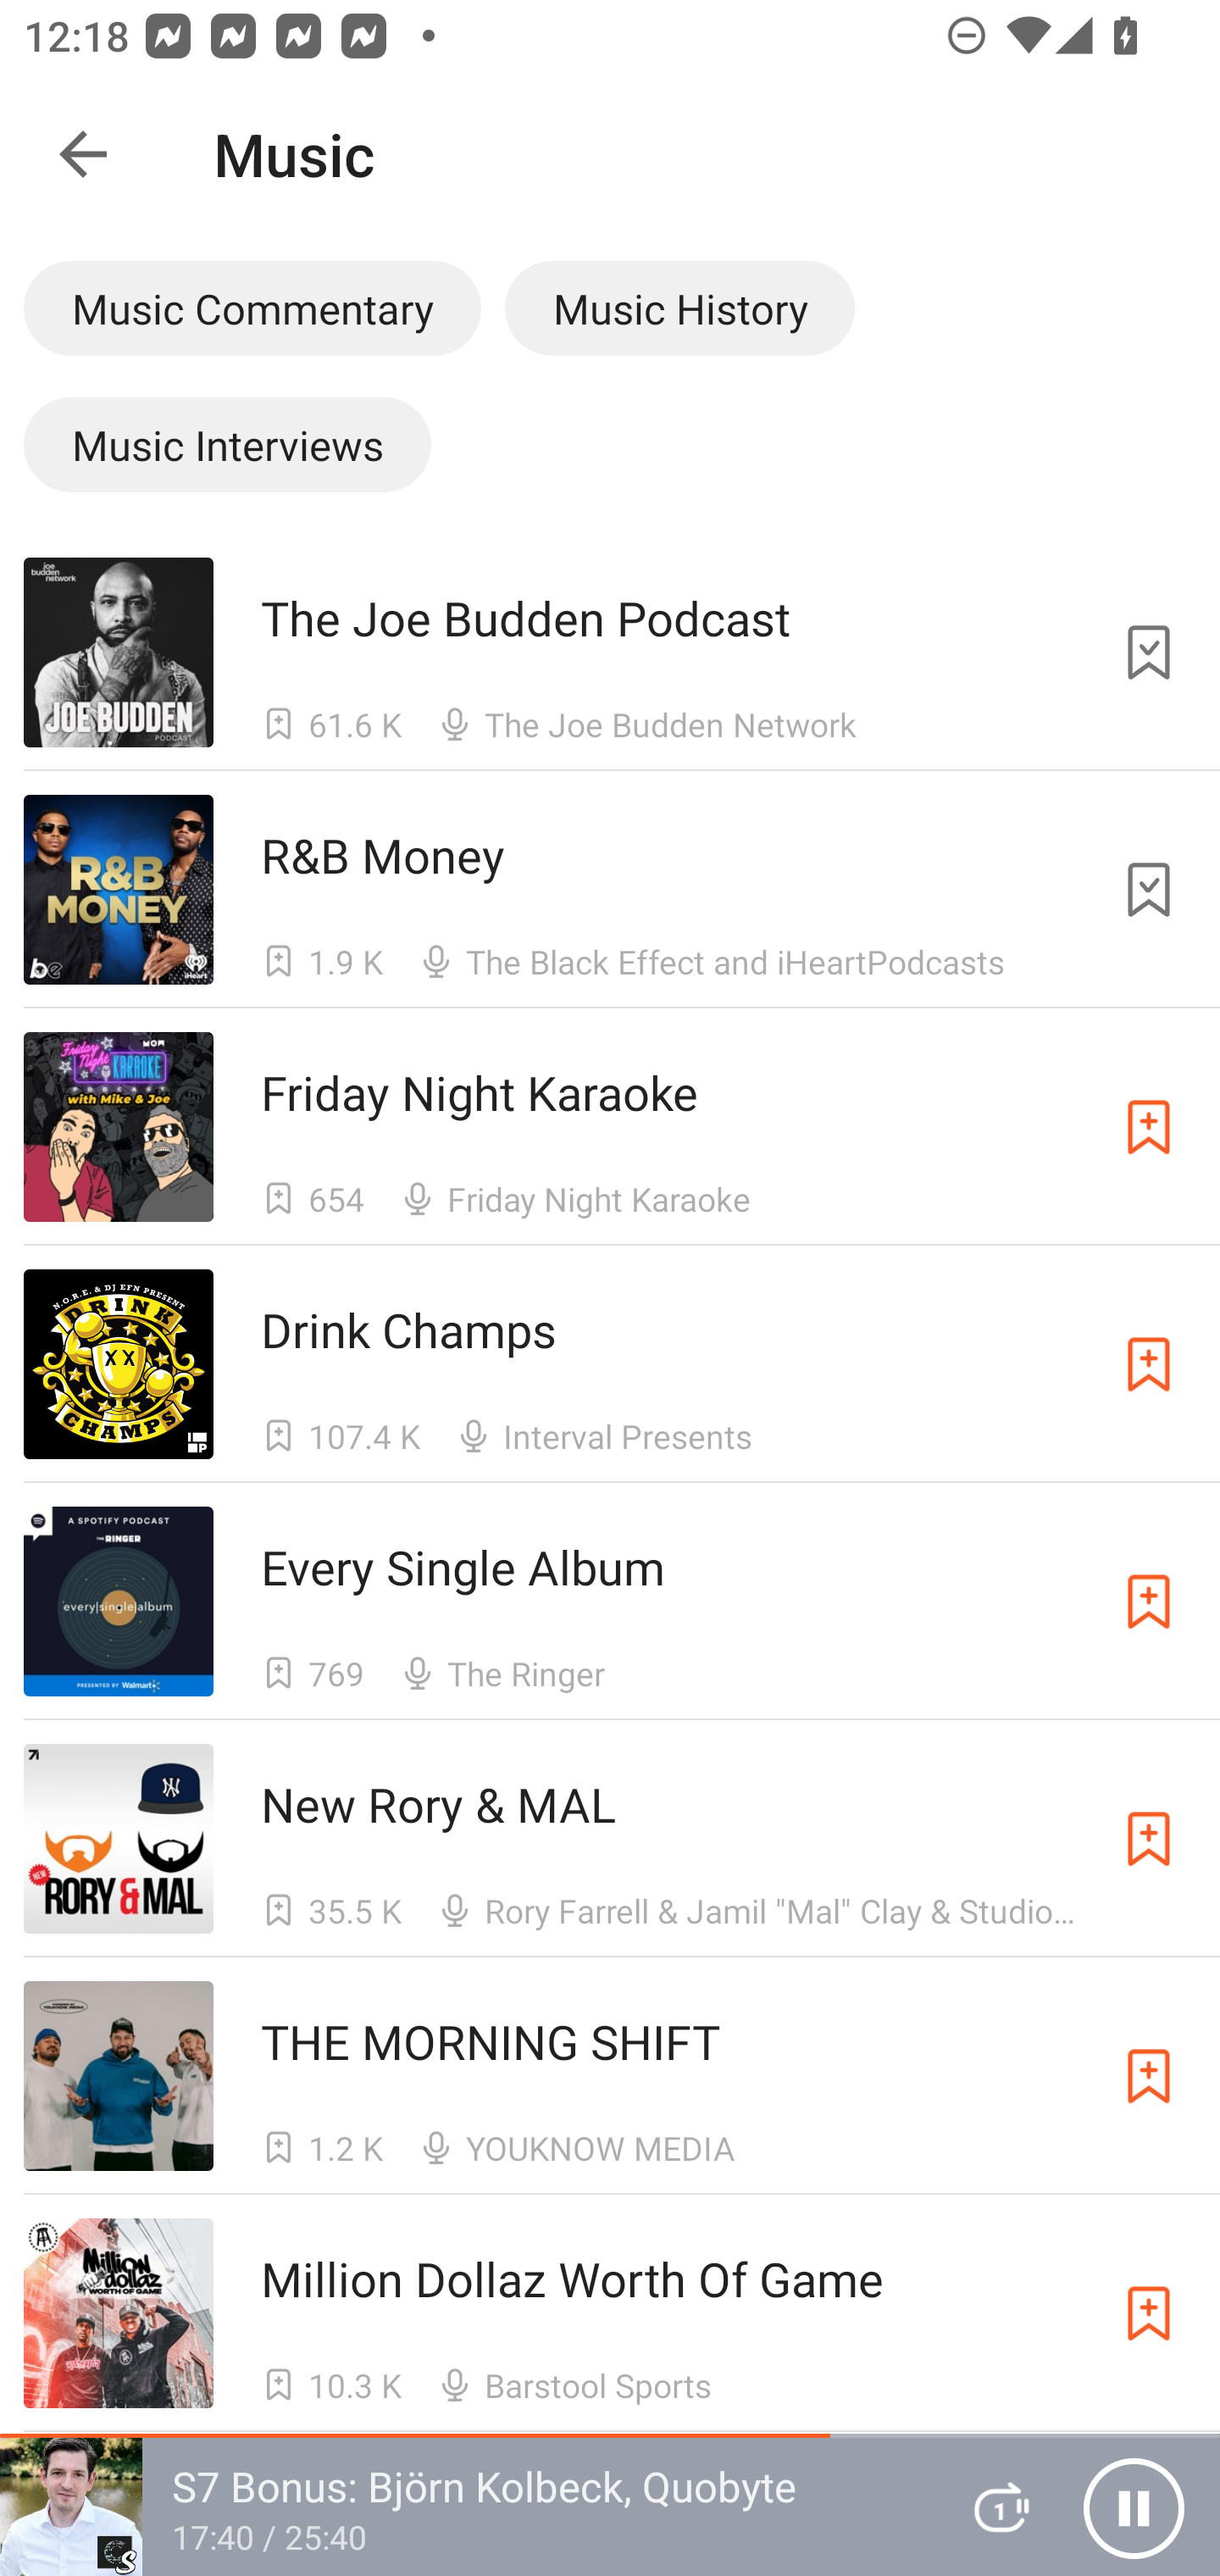 The image size is (1220, 2576). Describe the element at coordinates (227, 444) in the screenshot. I see `Music Interviews` at that location.